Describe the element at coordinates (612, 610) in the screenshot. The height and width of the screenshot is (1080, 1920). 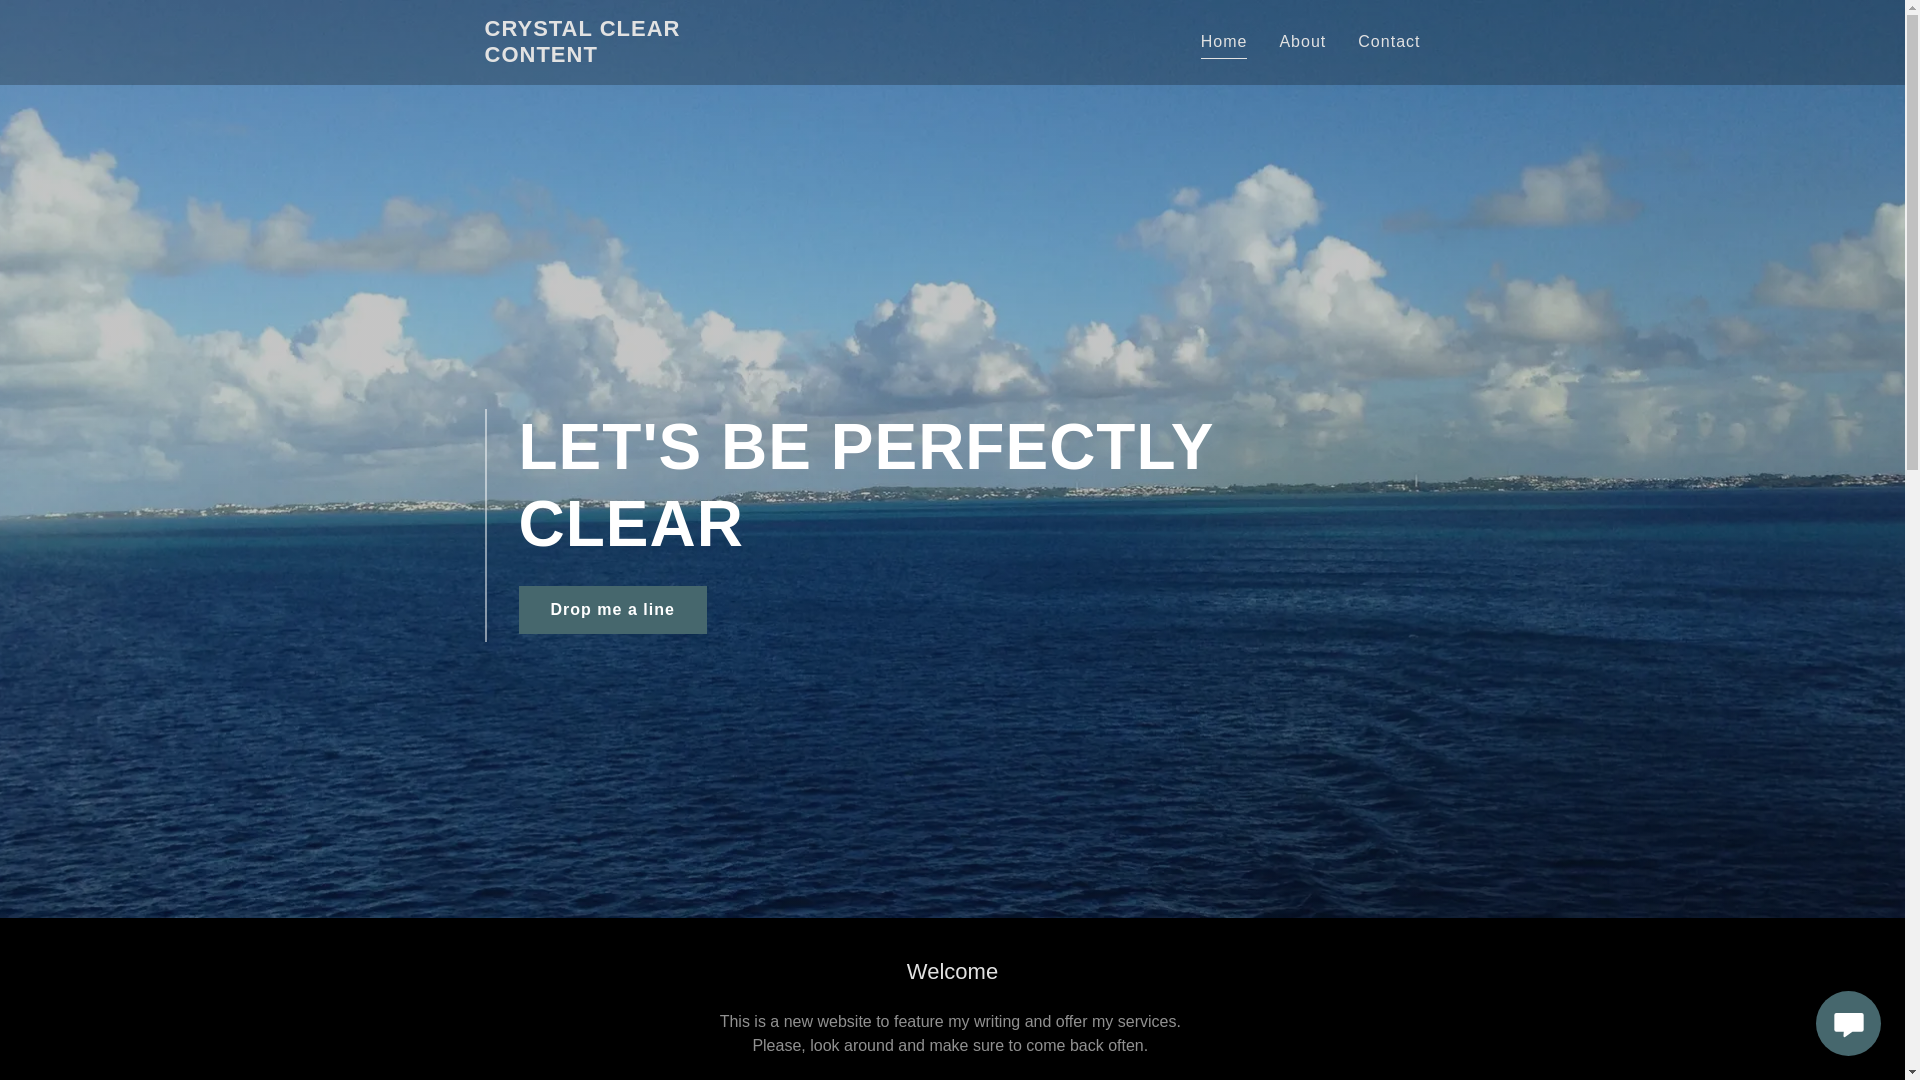
I see `Drop me a line` at that location.